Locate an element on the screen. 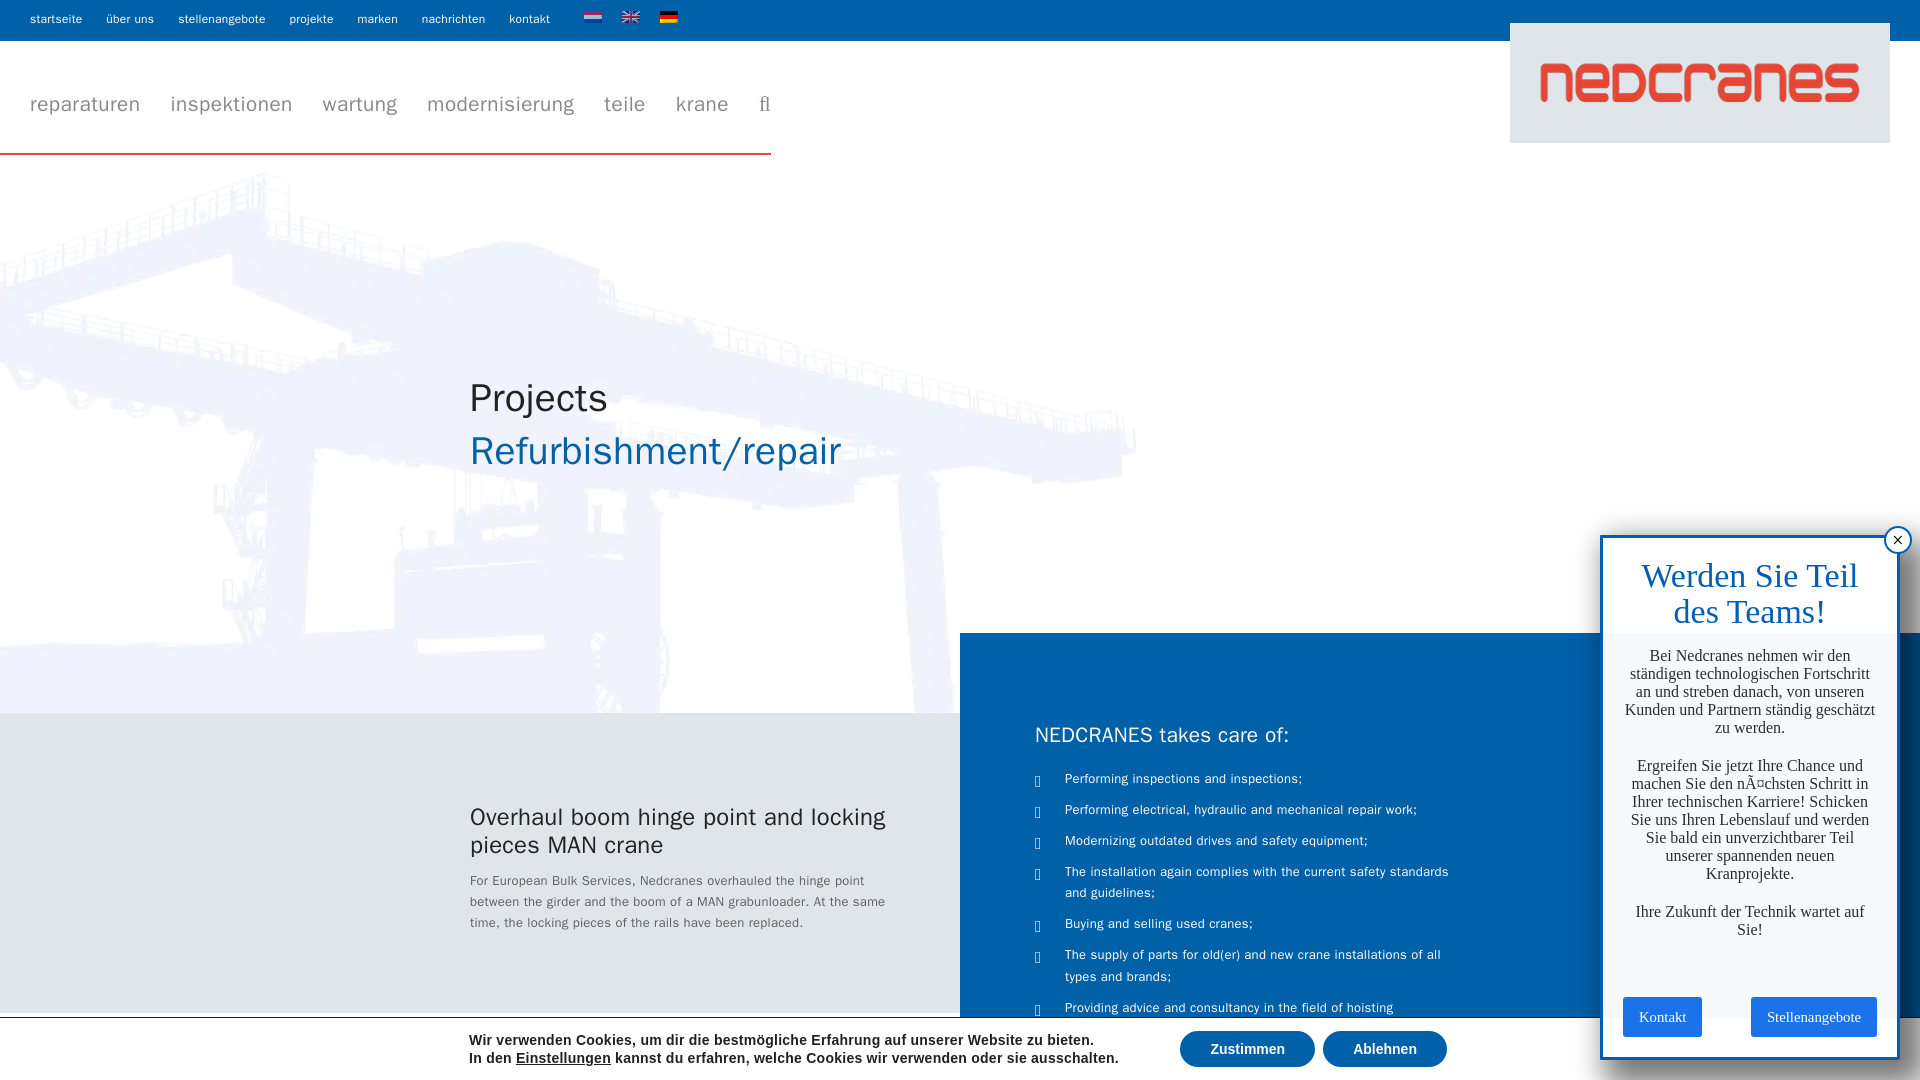 This screenshot has height=1080, width=1920. nachrichten is located at coordinates (454, 18).